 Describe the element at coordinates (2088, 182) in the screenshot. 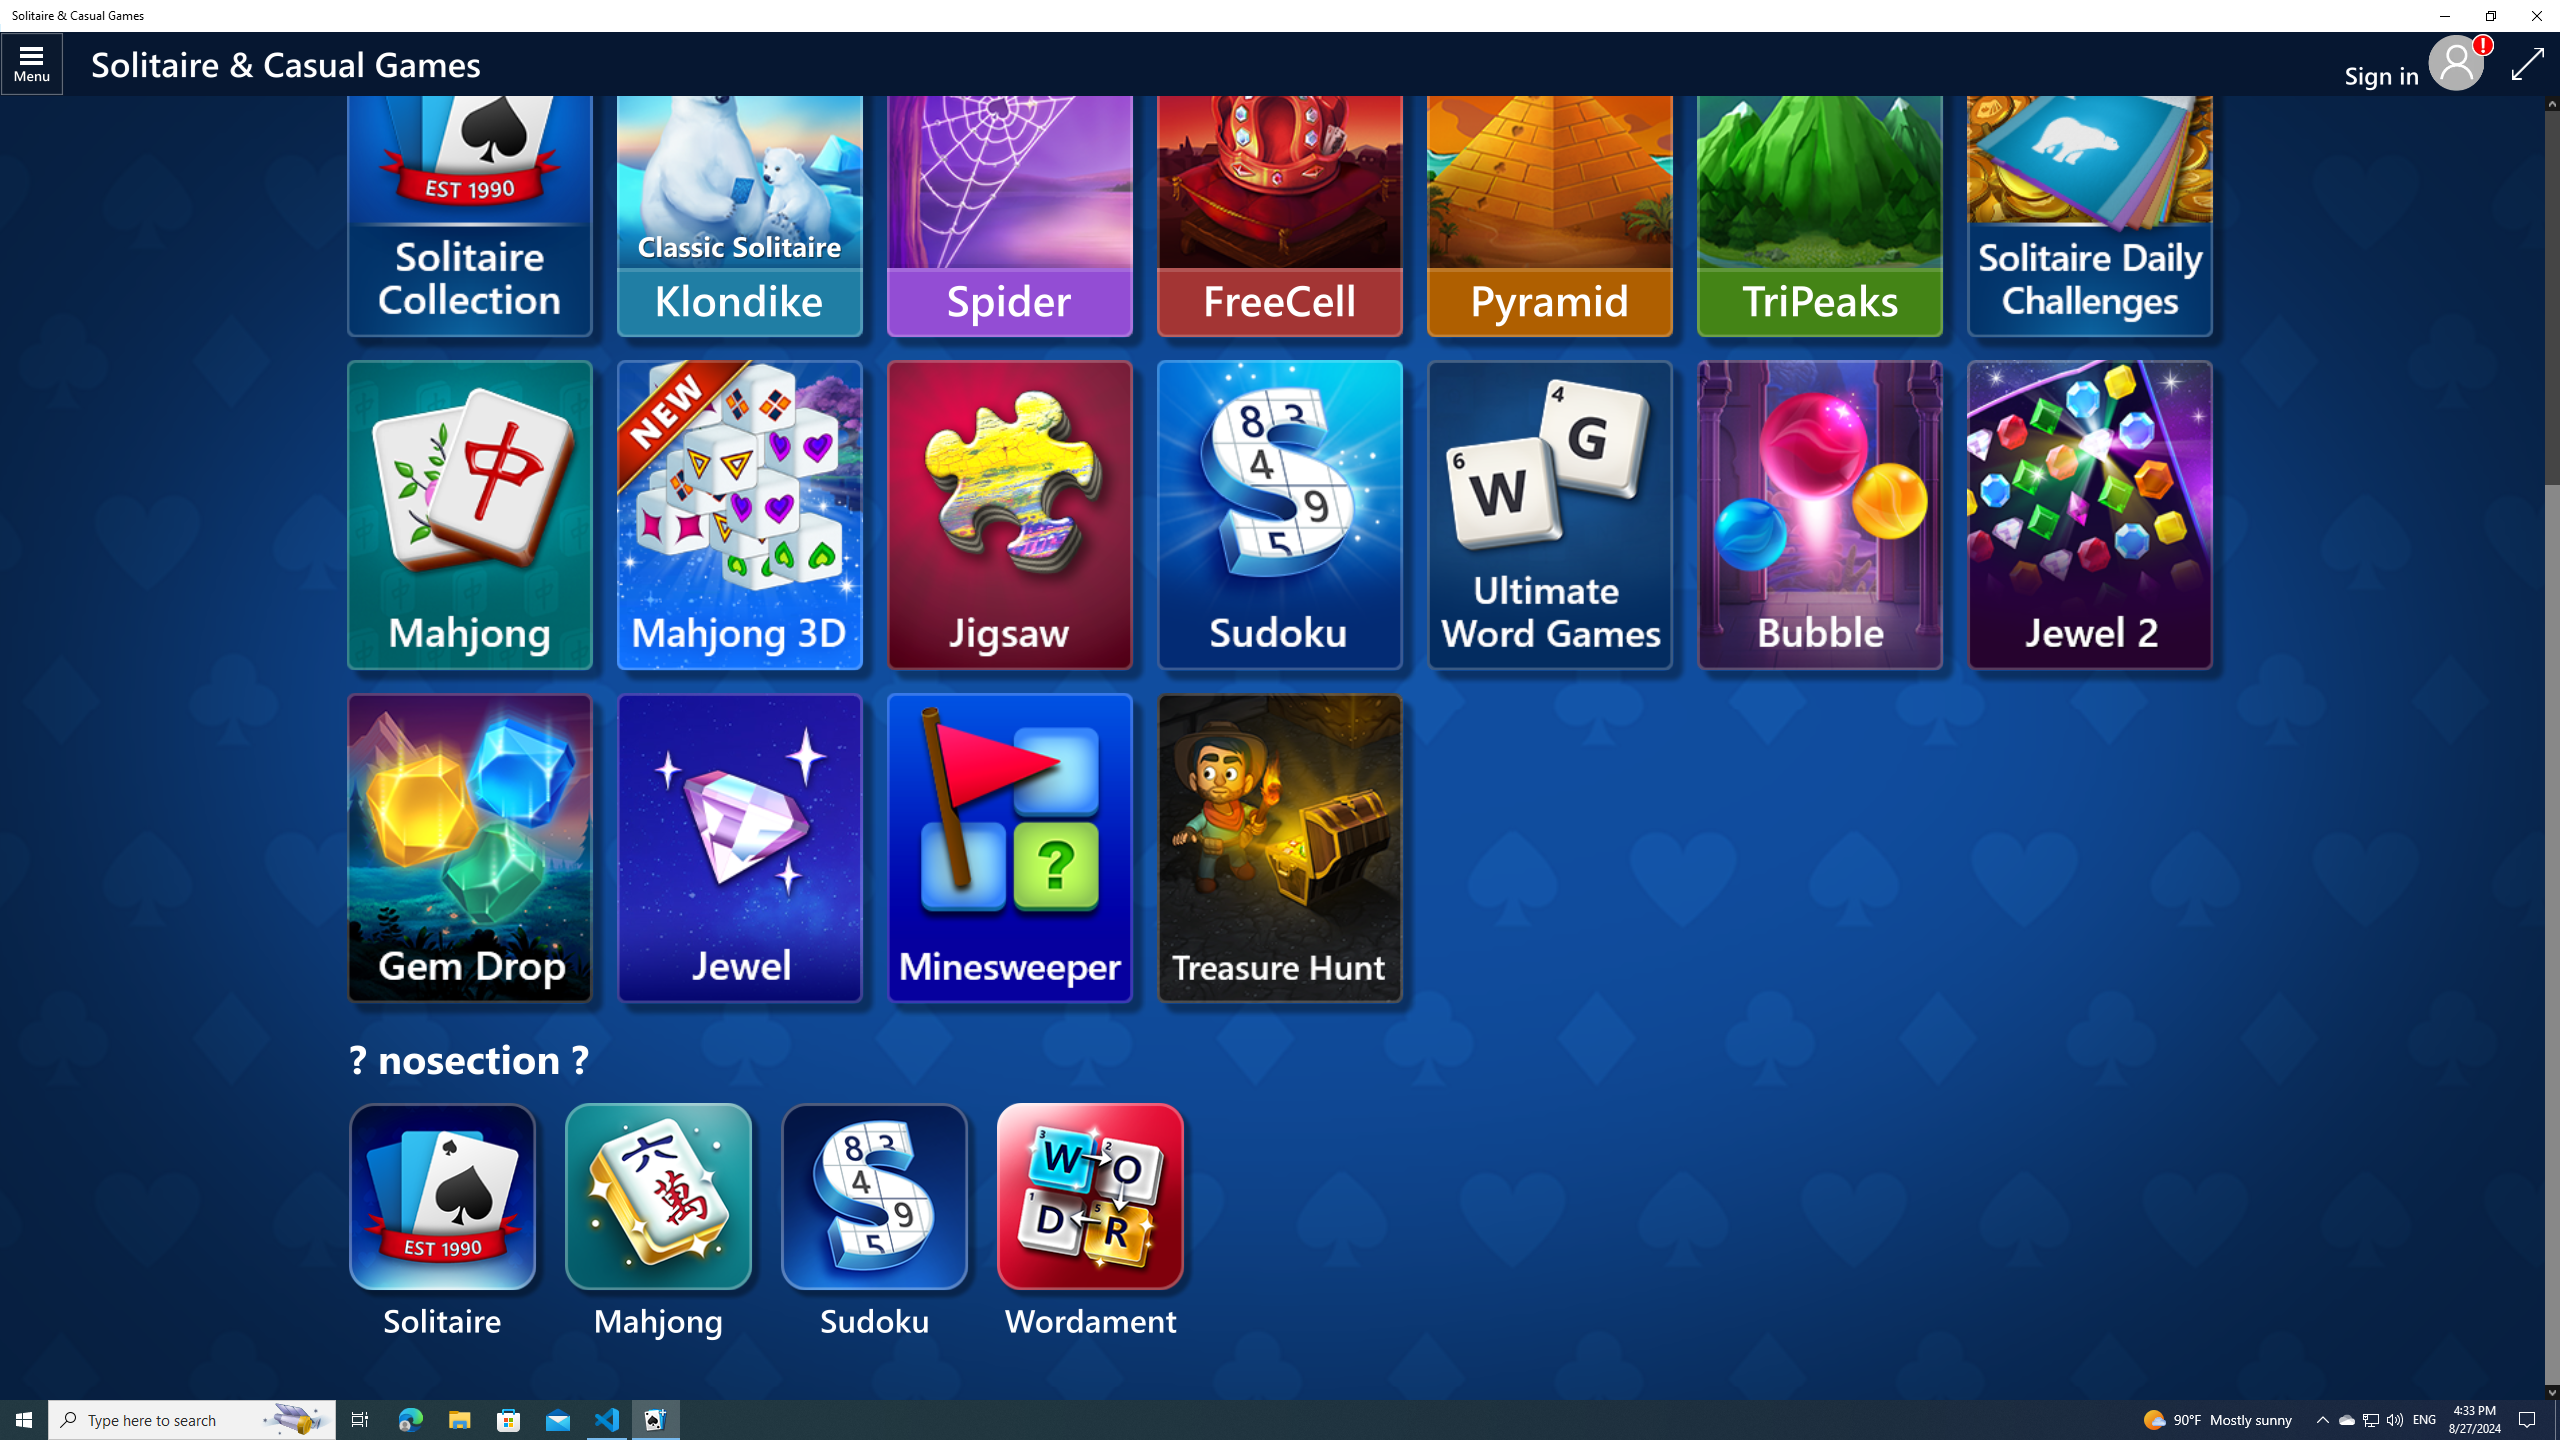

I see `Challenges` at that location.